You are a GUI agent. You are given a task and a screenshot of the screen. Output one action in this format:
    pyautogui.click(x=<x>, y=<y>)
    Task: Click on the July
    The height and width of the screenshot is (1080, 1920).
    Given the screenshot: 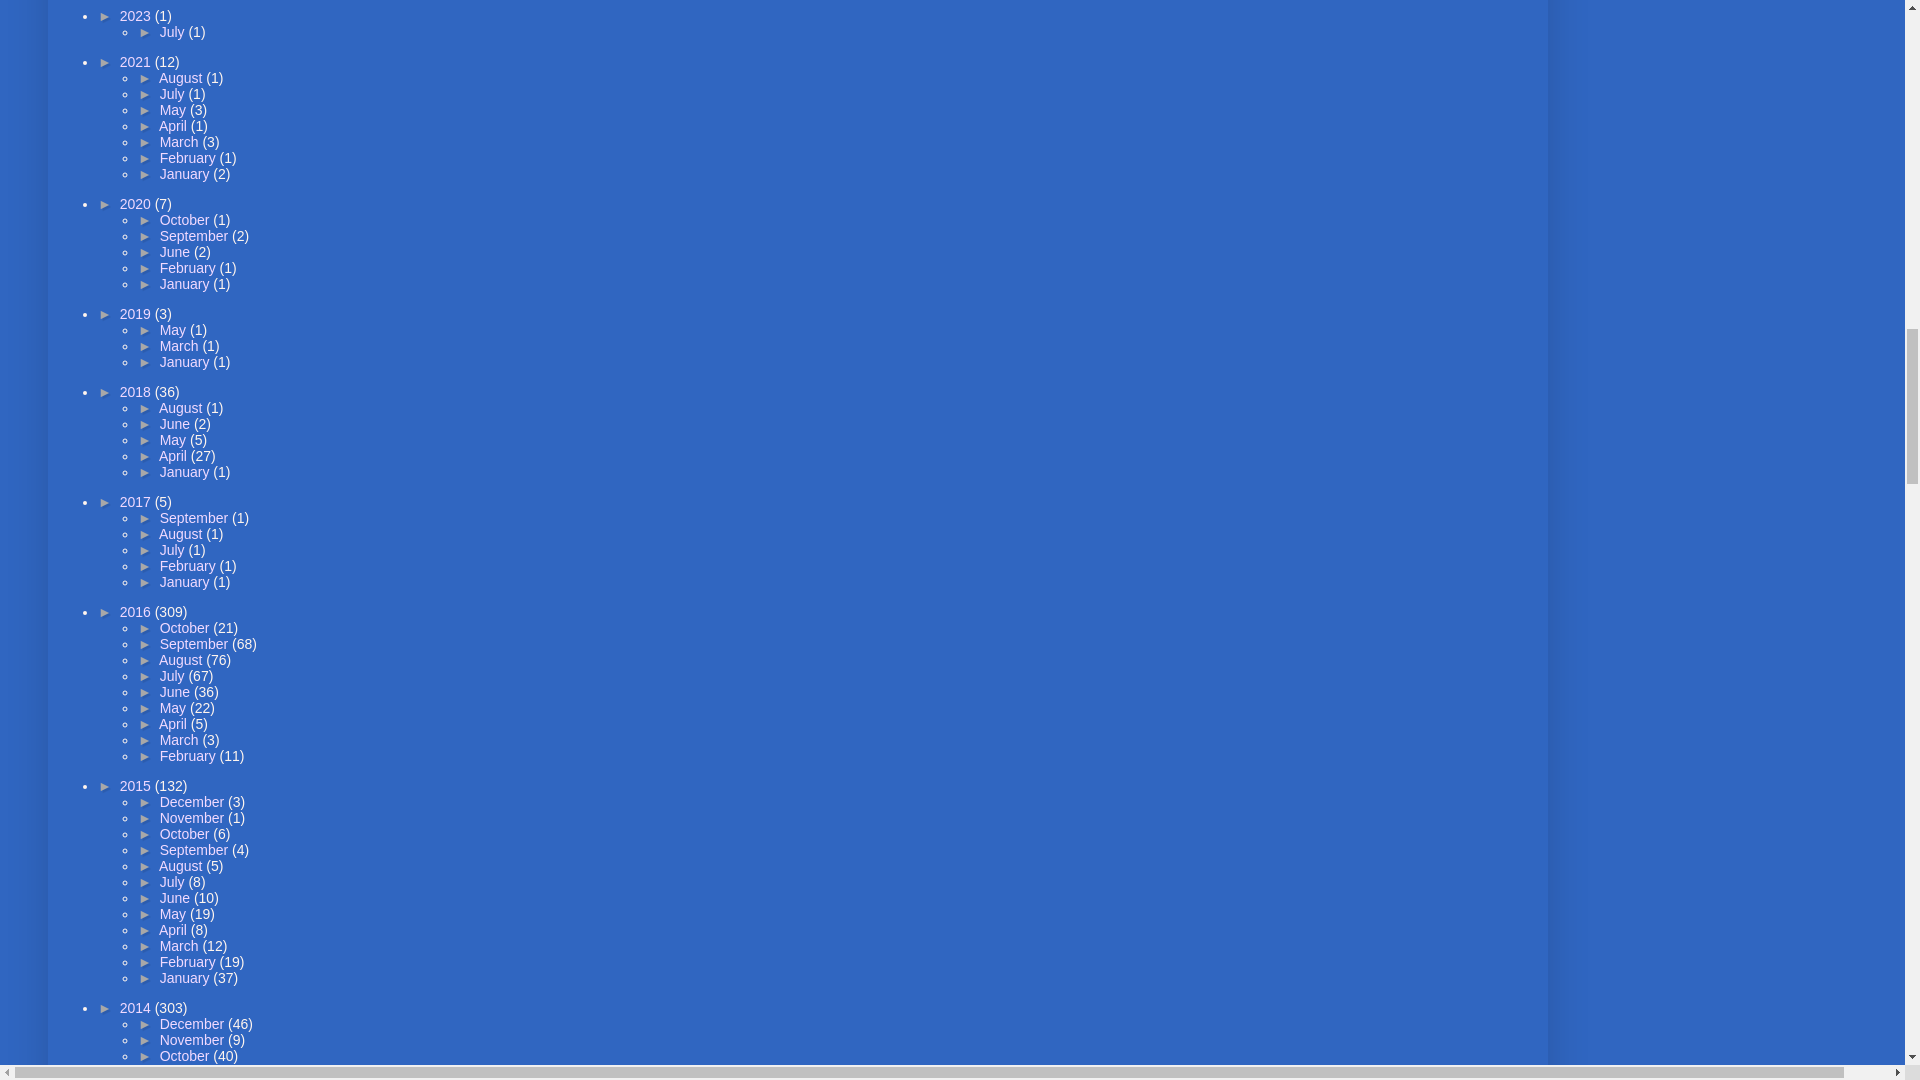 What is the action you would take?
    pyautogui.click(x=174, y=31)
    